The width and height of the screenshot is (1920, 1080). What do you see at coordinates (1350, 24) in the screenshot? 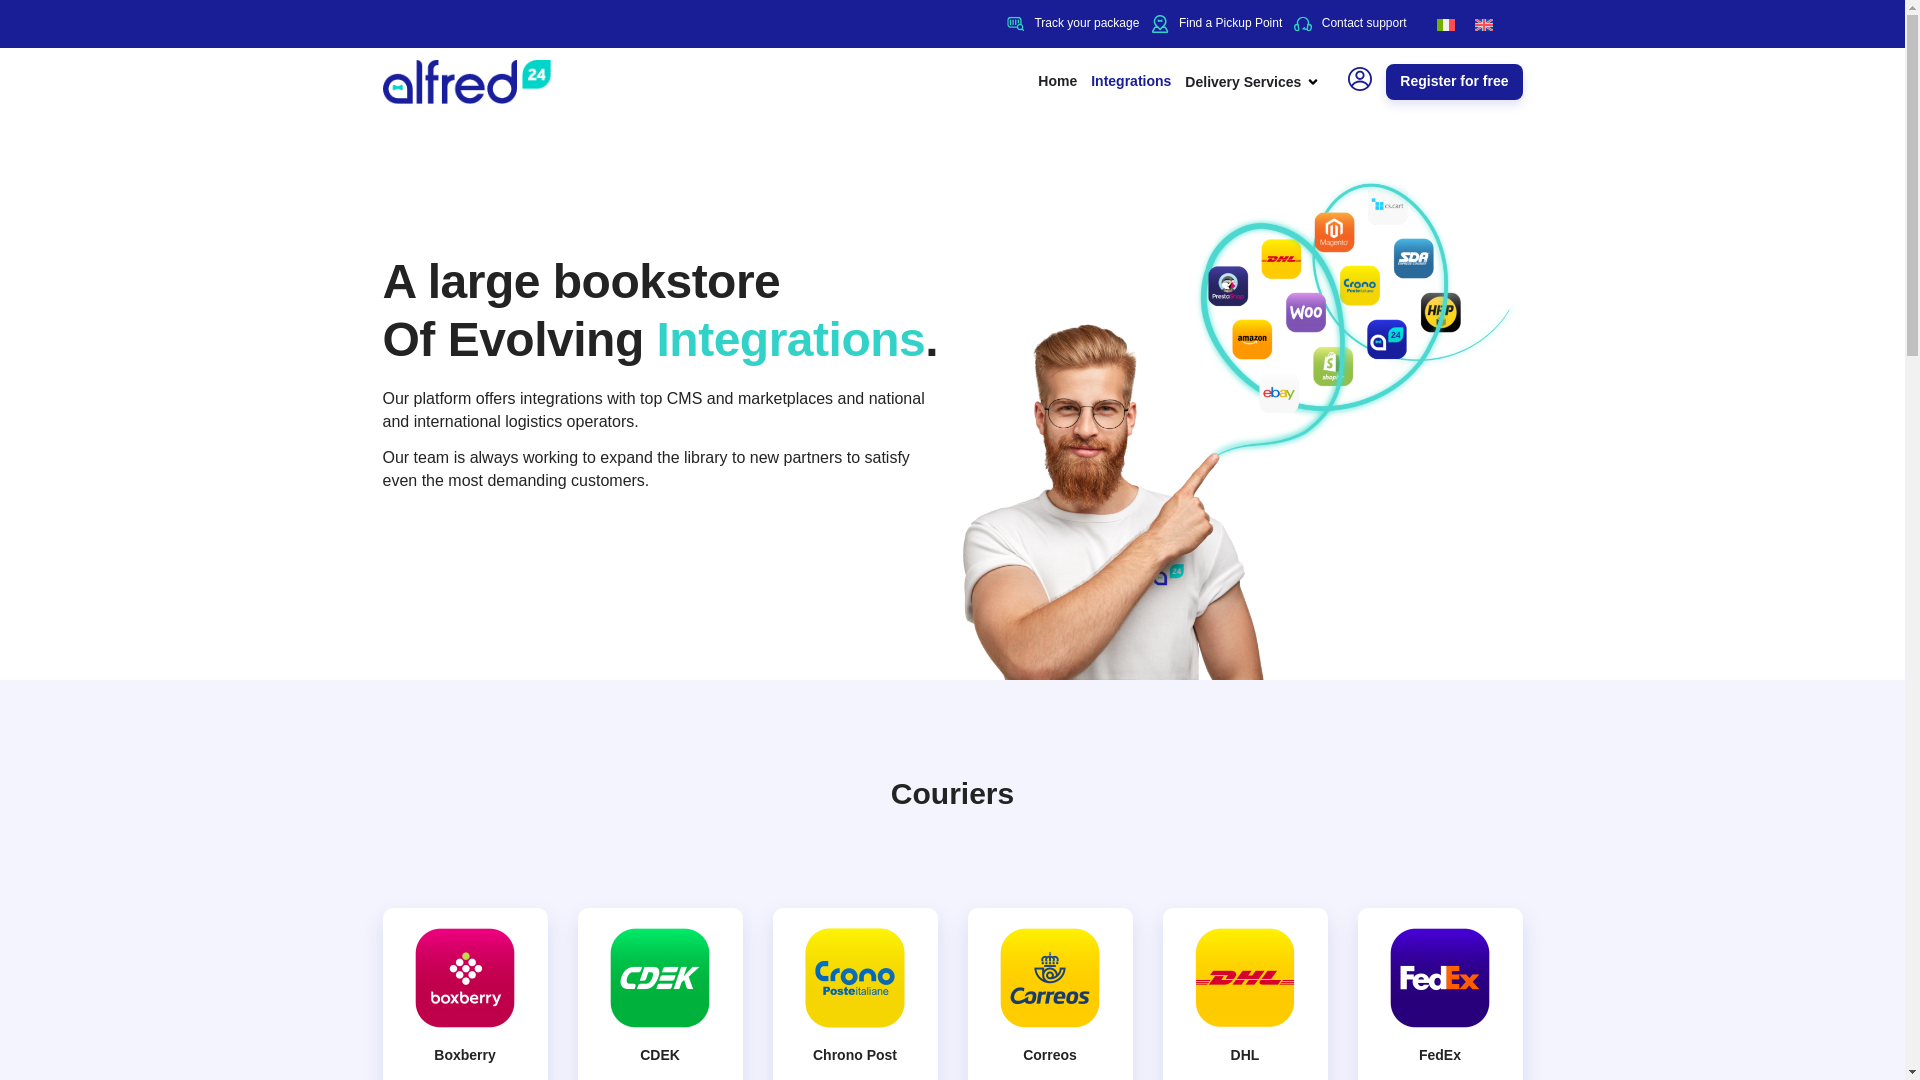
I see `Contact support` at bounding box center [1350, 24].